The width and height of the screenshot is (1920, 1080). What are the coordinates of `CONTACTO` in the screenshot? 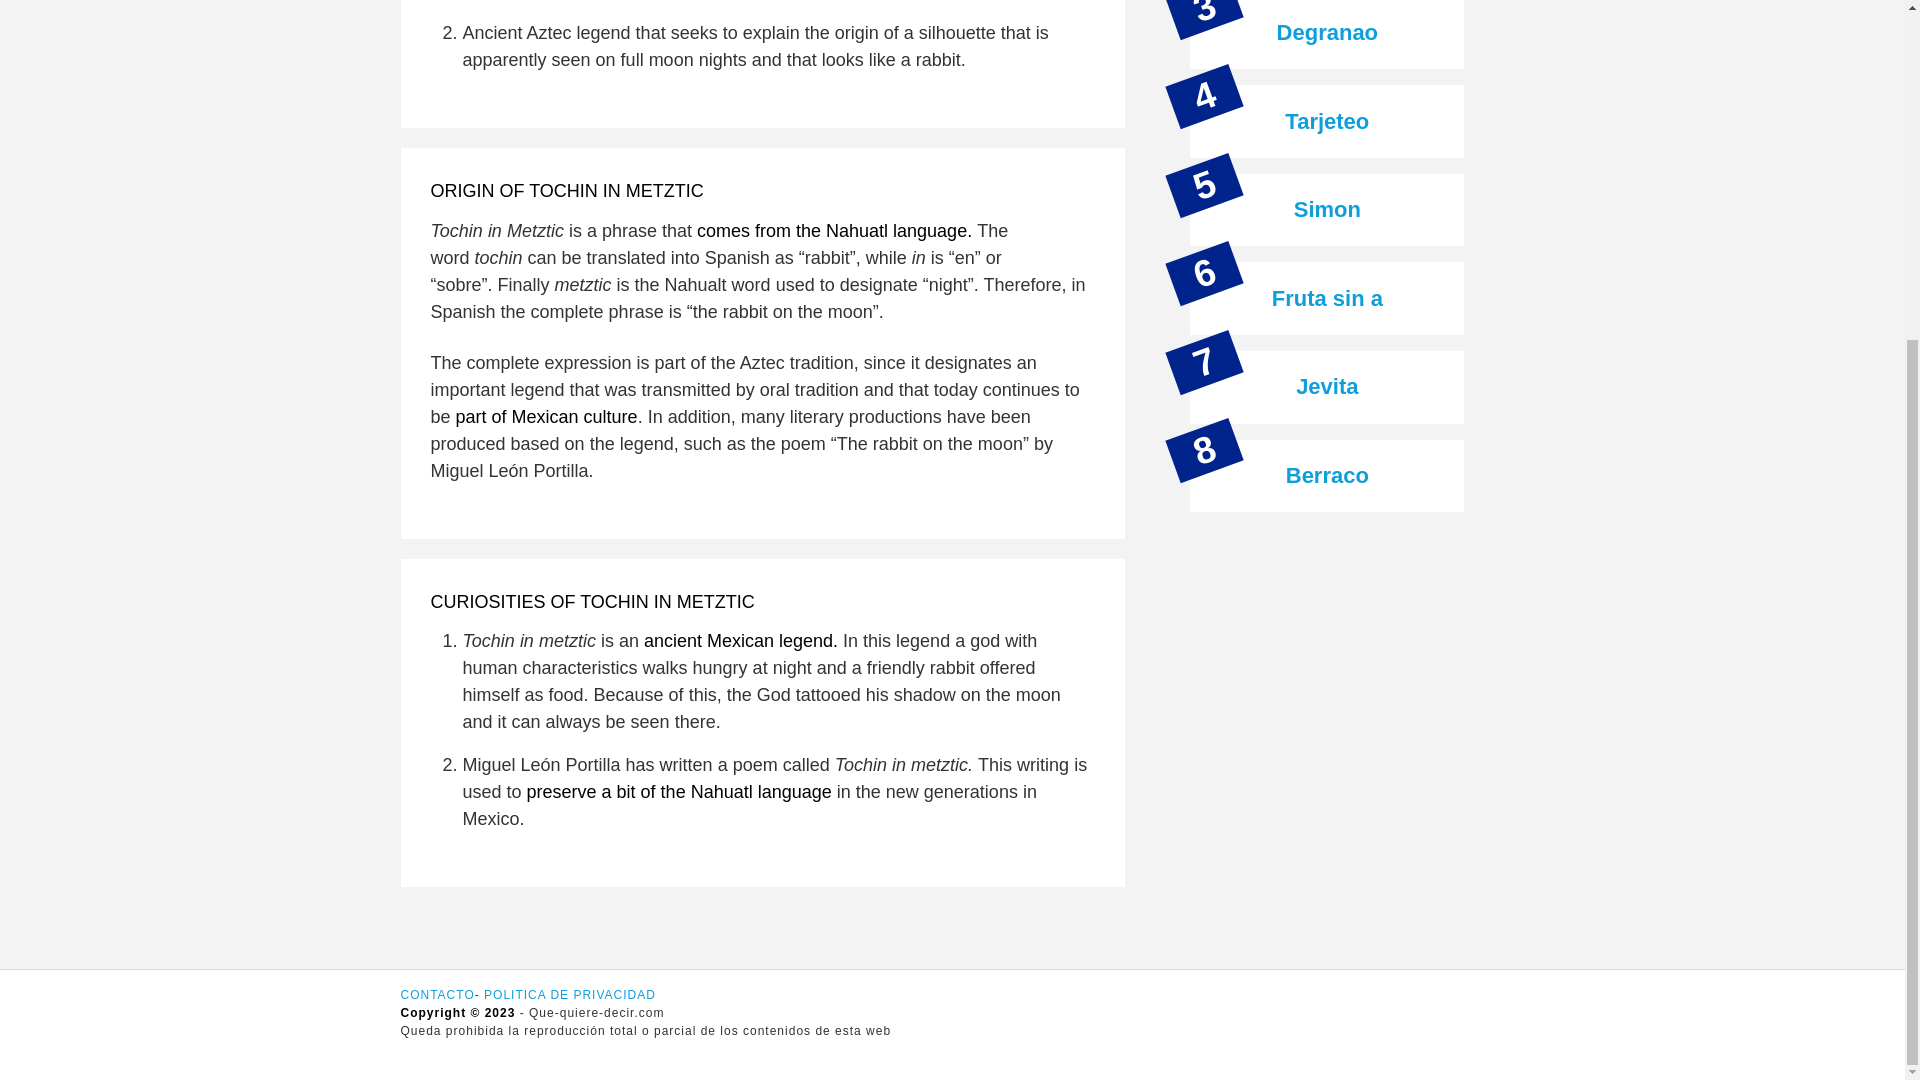 It's located at (436, 995).